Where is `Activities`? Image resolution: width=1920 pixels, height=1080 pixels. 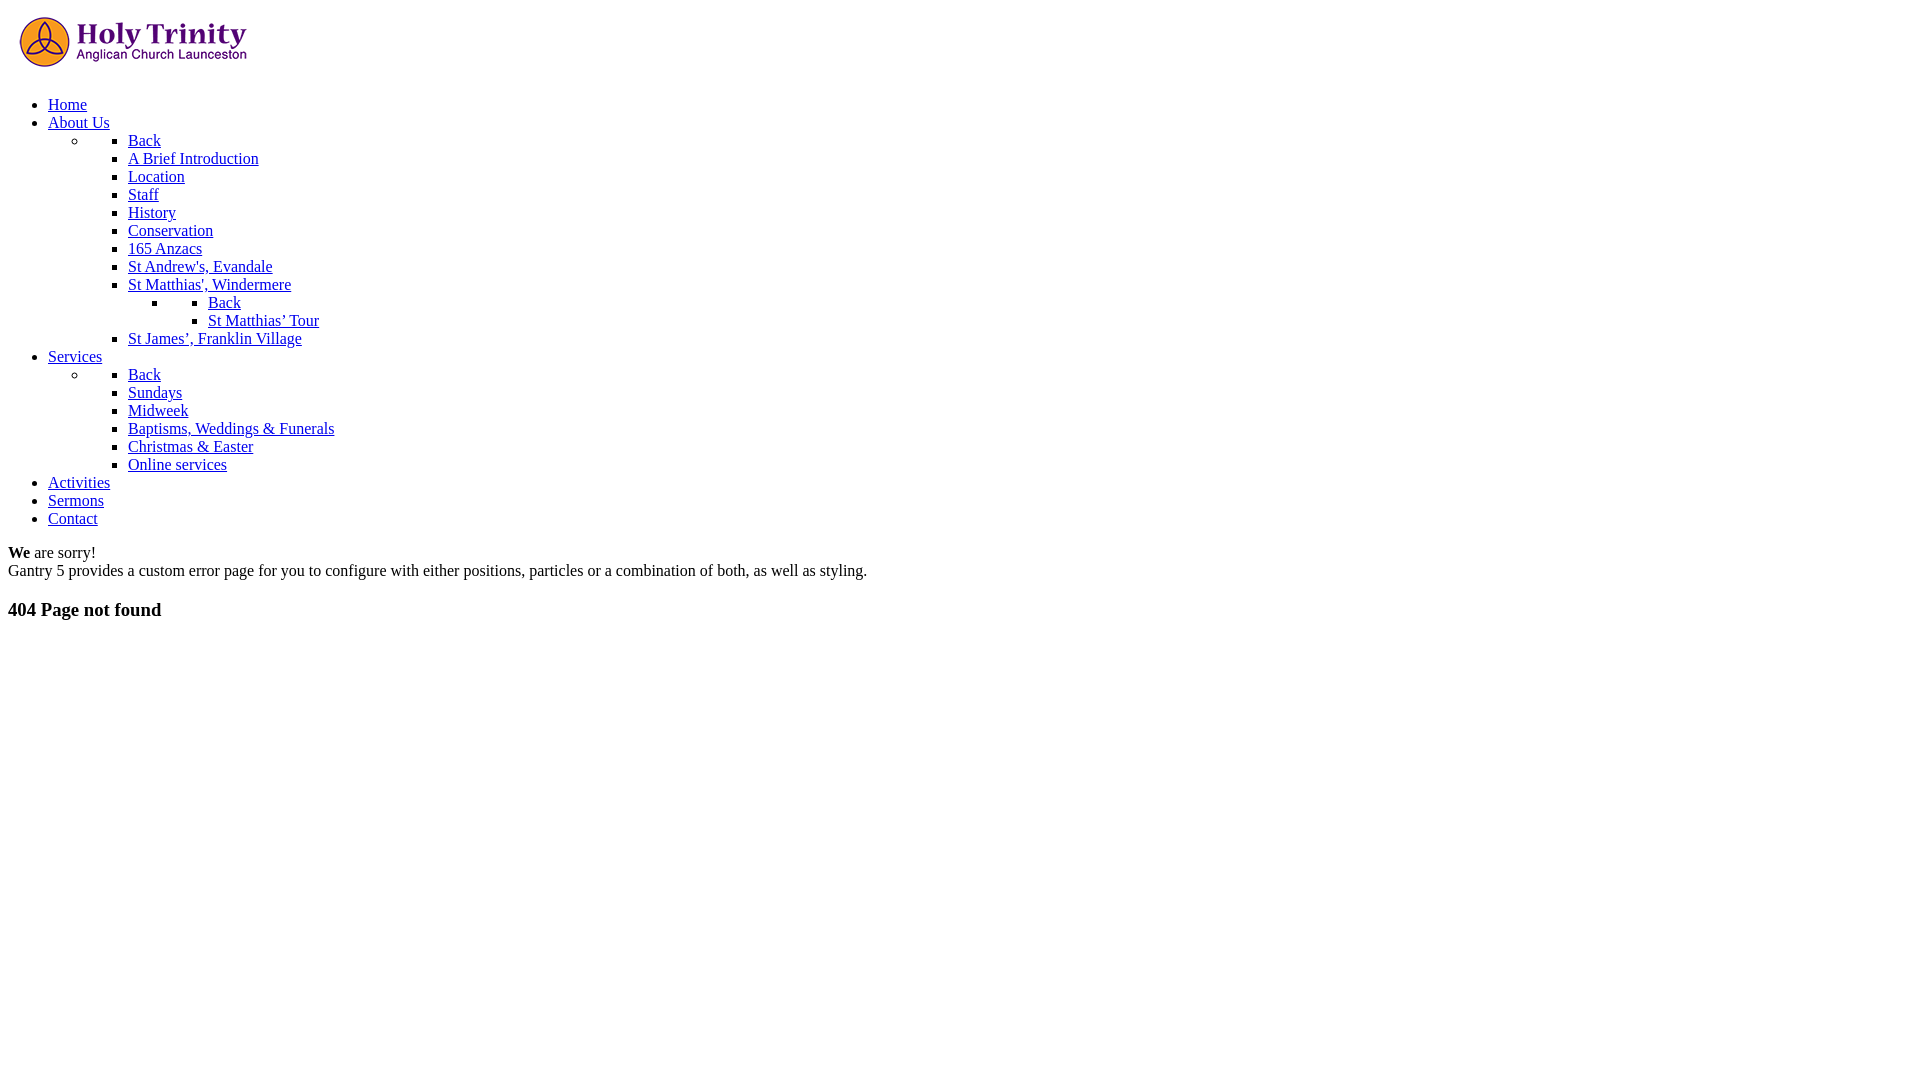
Activities is located at coordinates (79, 482).